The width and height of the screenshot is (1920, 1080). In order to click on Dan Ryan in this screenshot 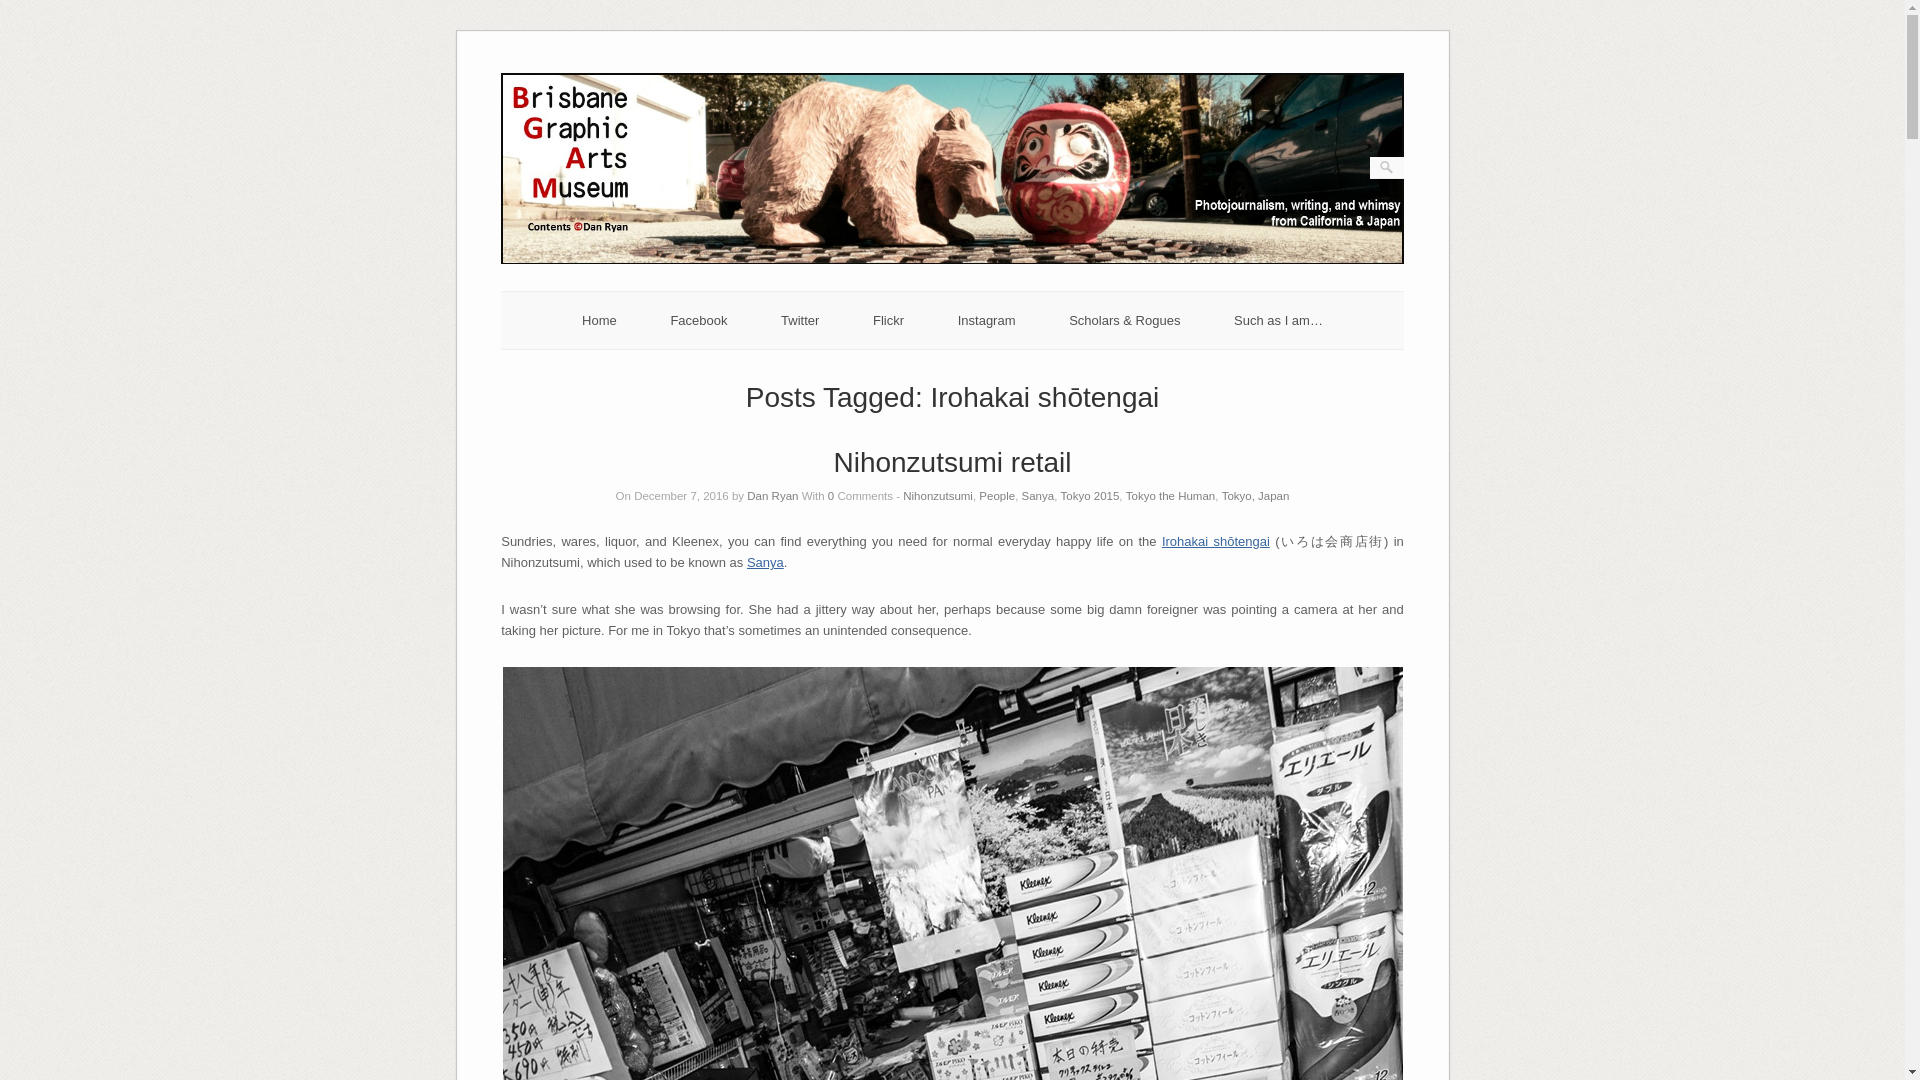, I will do `click(772, 496)`.